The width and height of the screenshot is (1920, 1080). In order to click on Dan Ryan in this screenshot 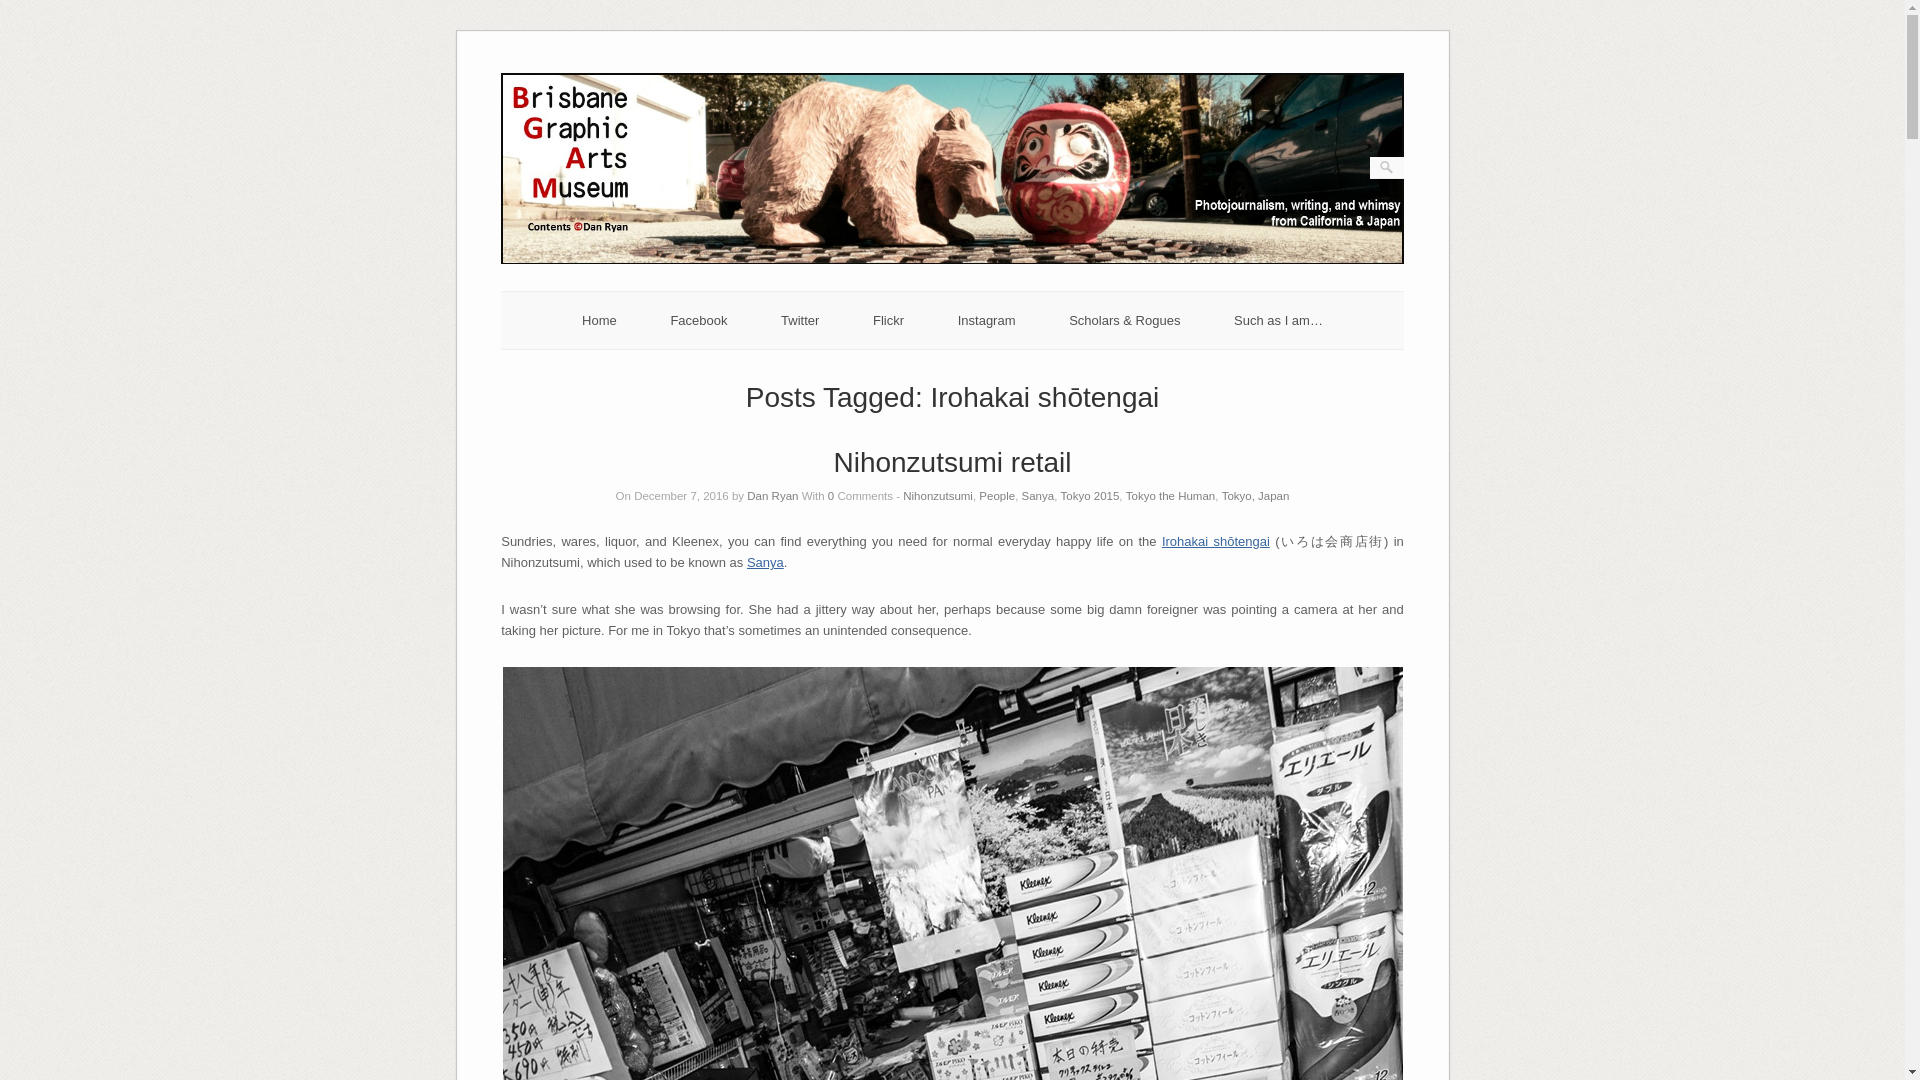, I will do `click(772, 496)`.